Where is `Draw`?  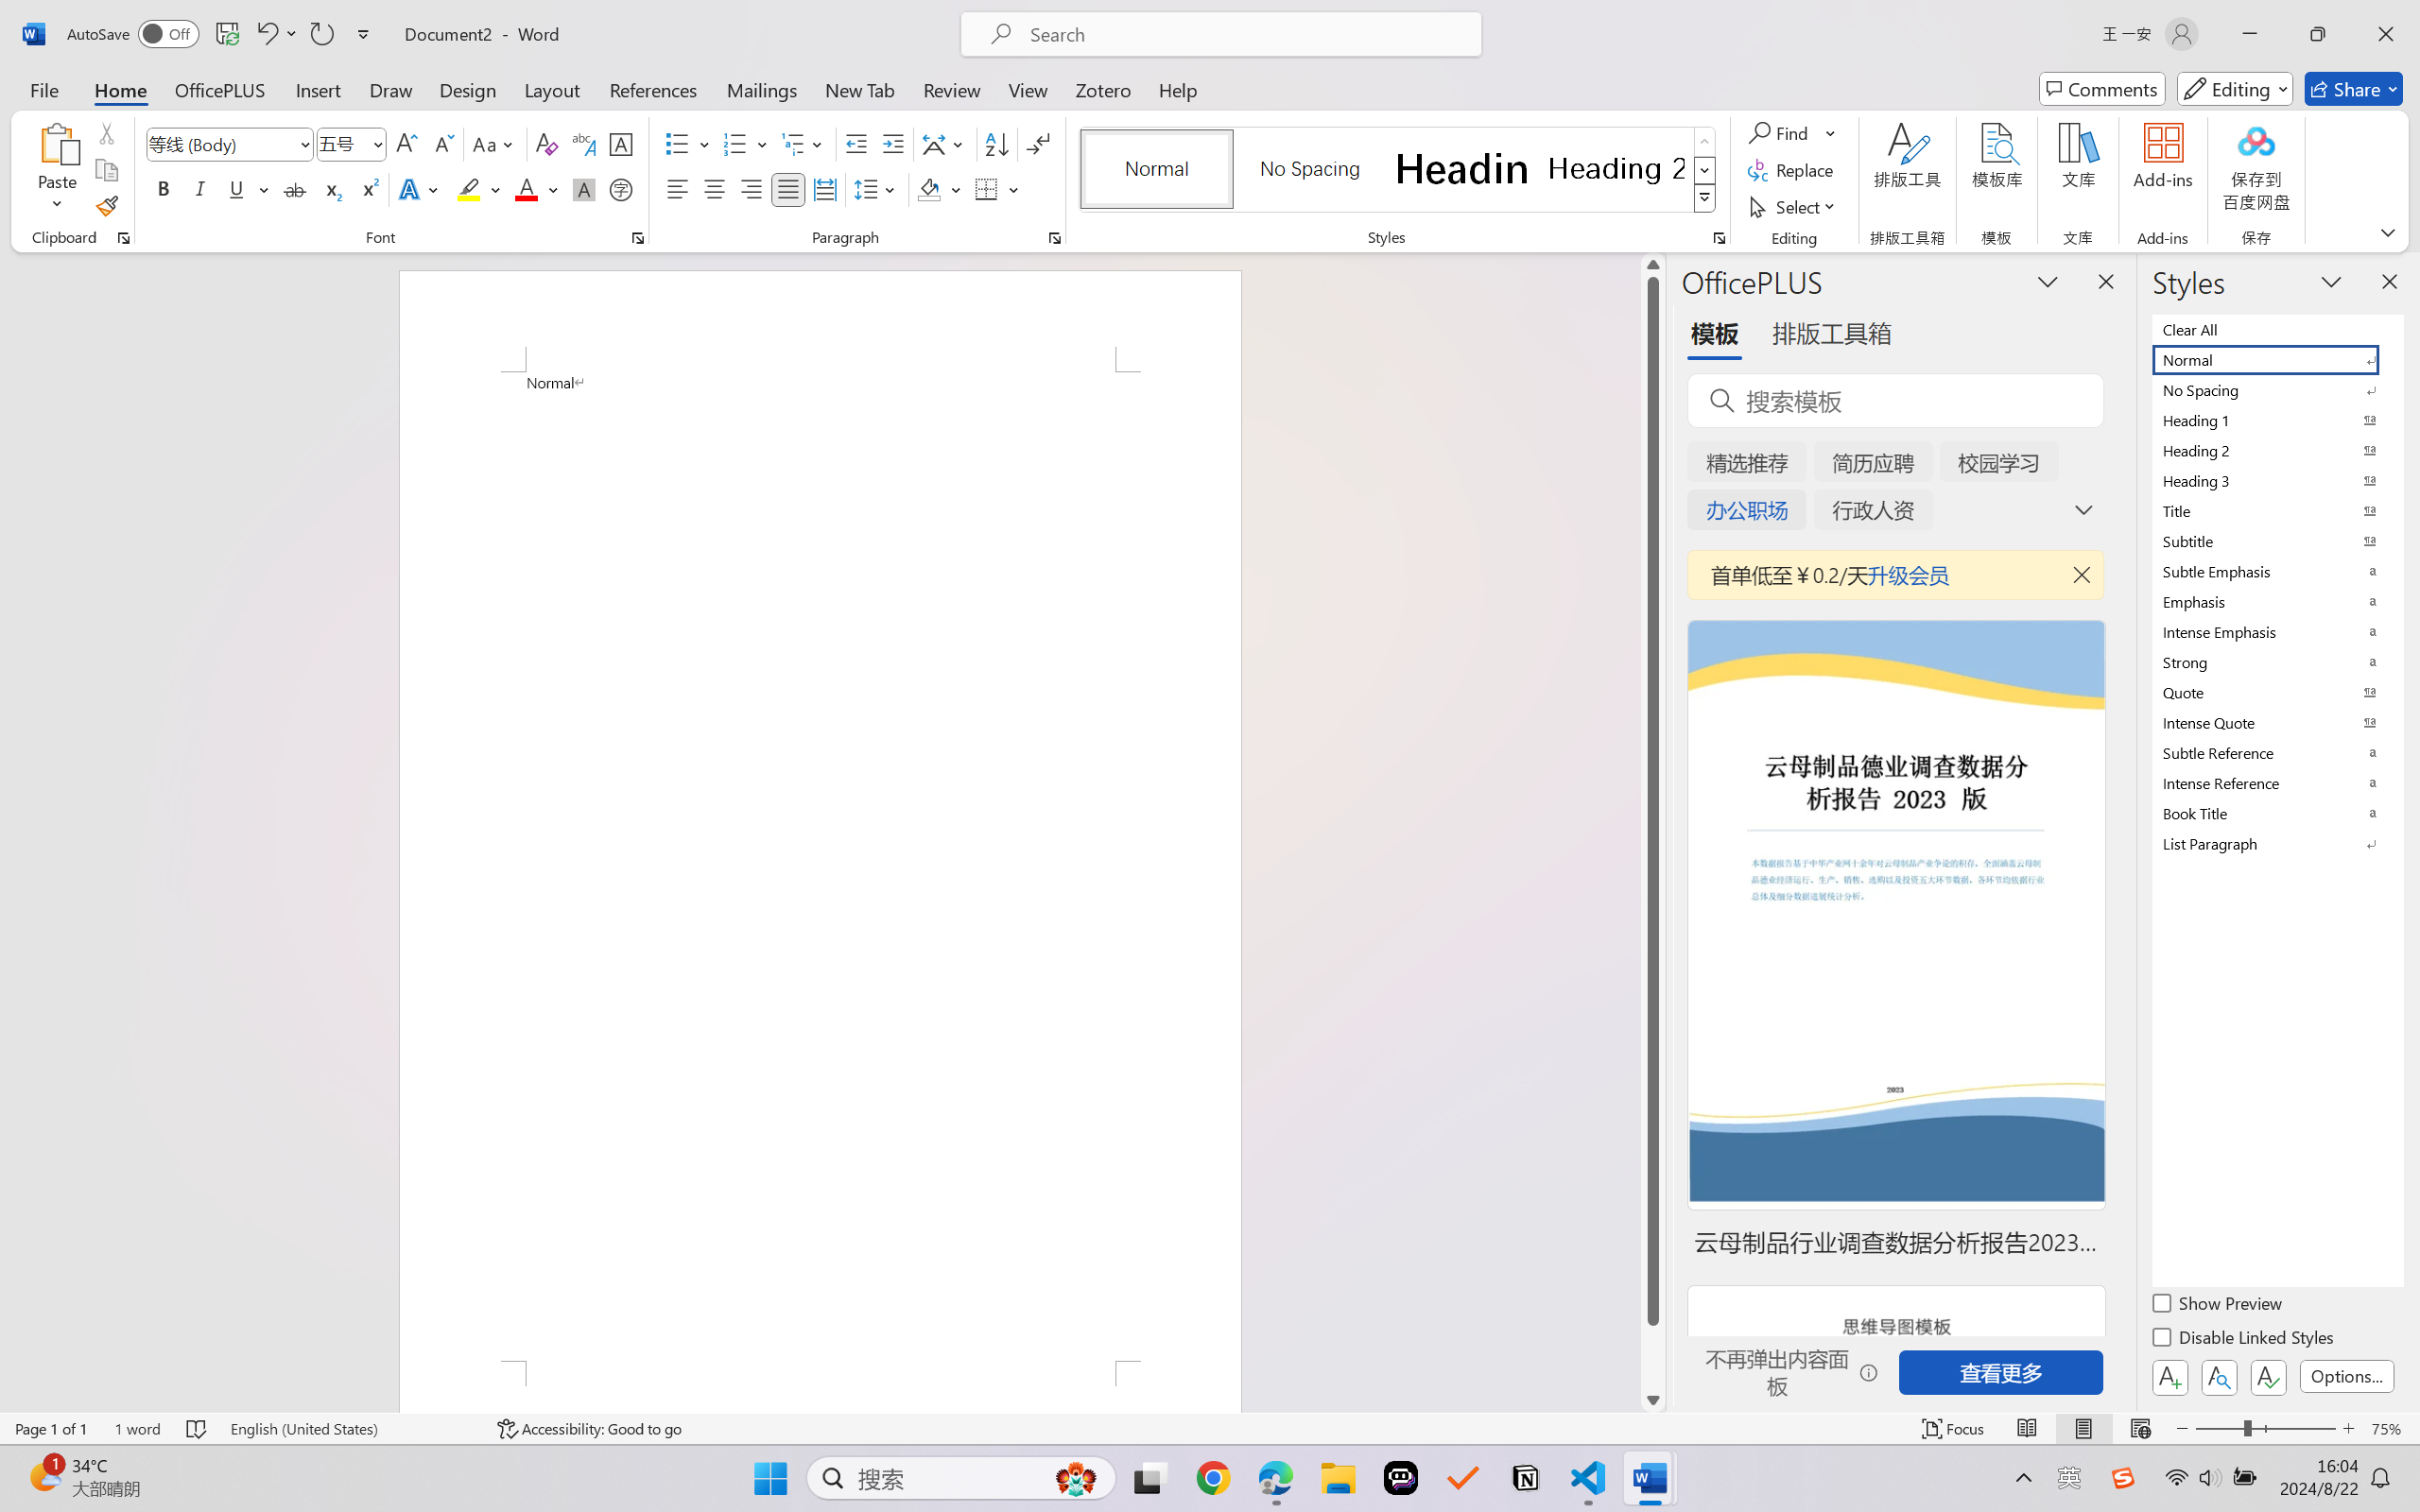 Draw is located at coordinates (391, 89).